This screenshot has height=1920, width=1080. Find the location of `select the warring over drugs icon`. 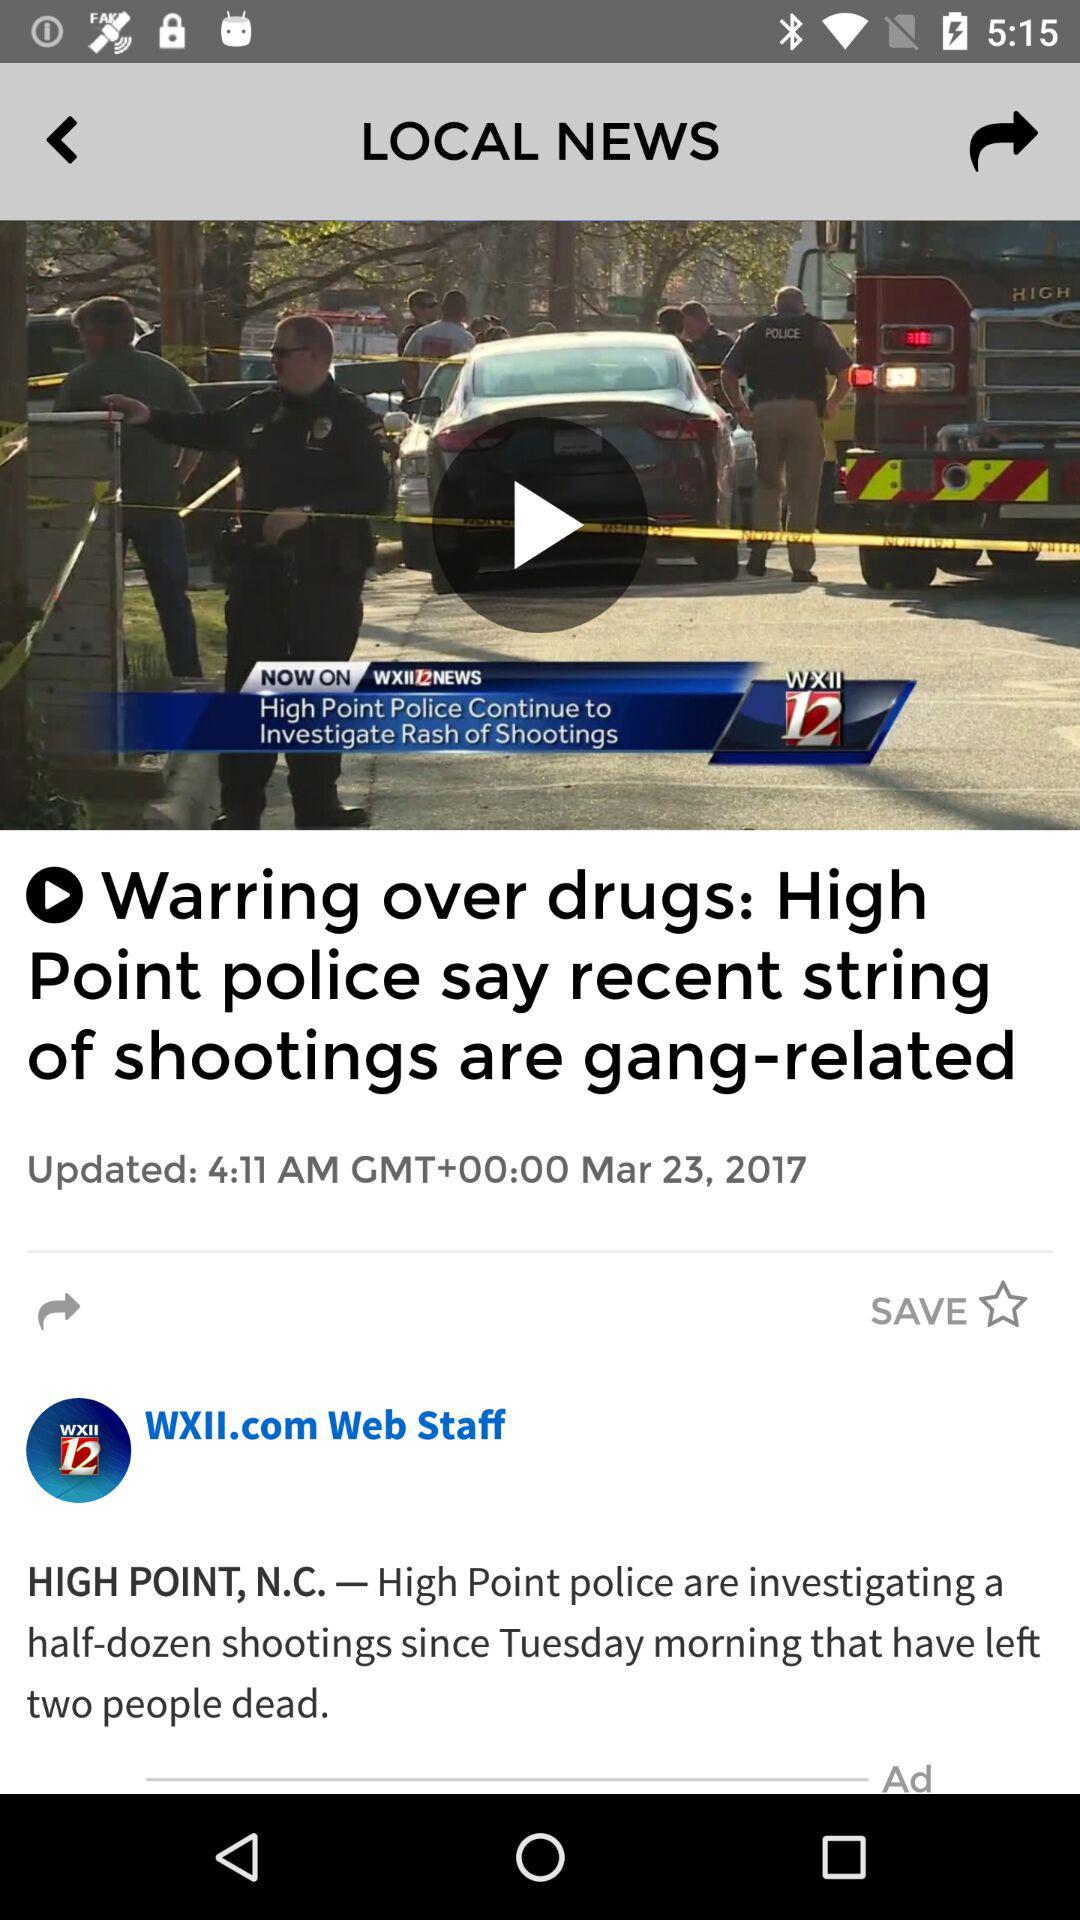

select the warring over drugs icon is located at coordinates (540, 976).